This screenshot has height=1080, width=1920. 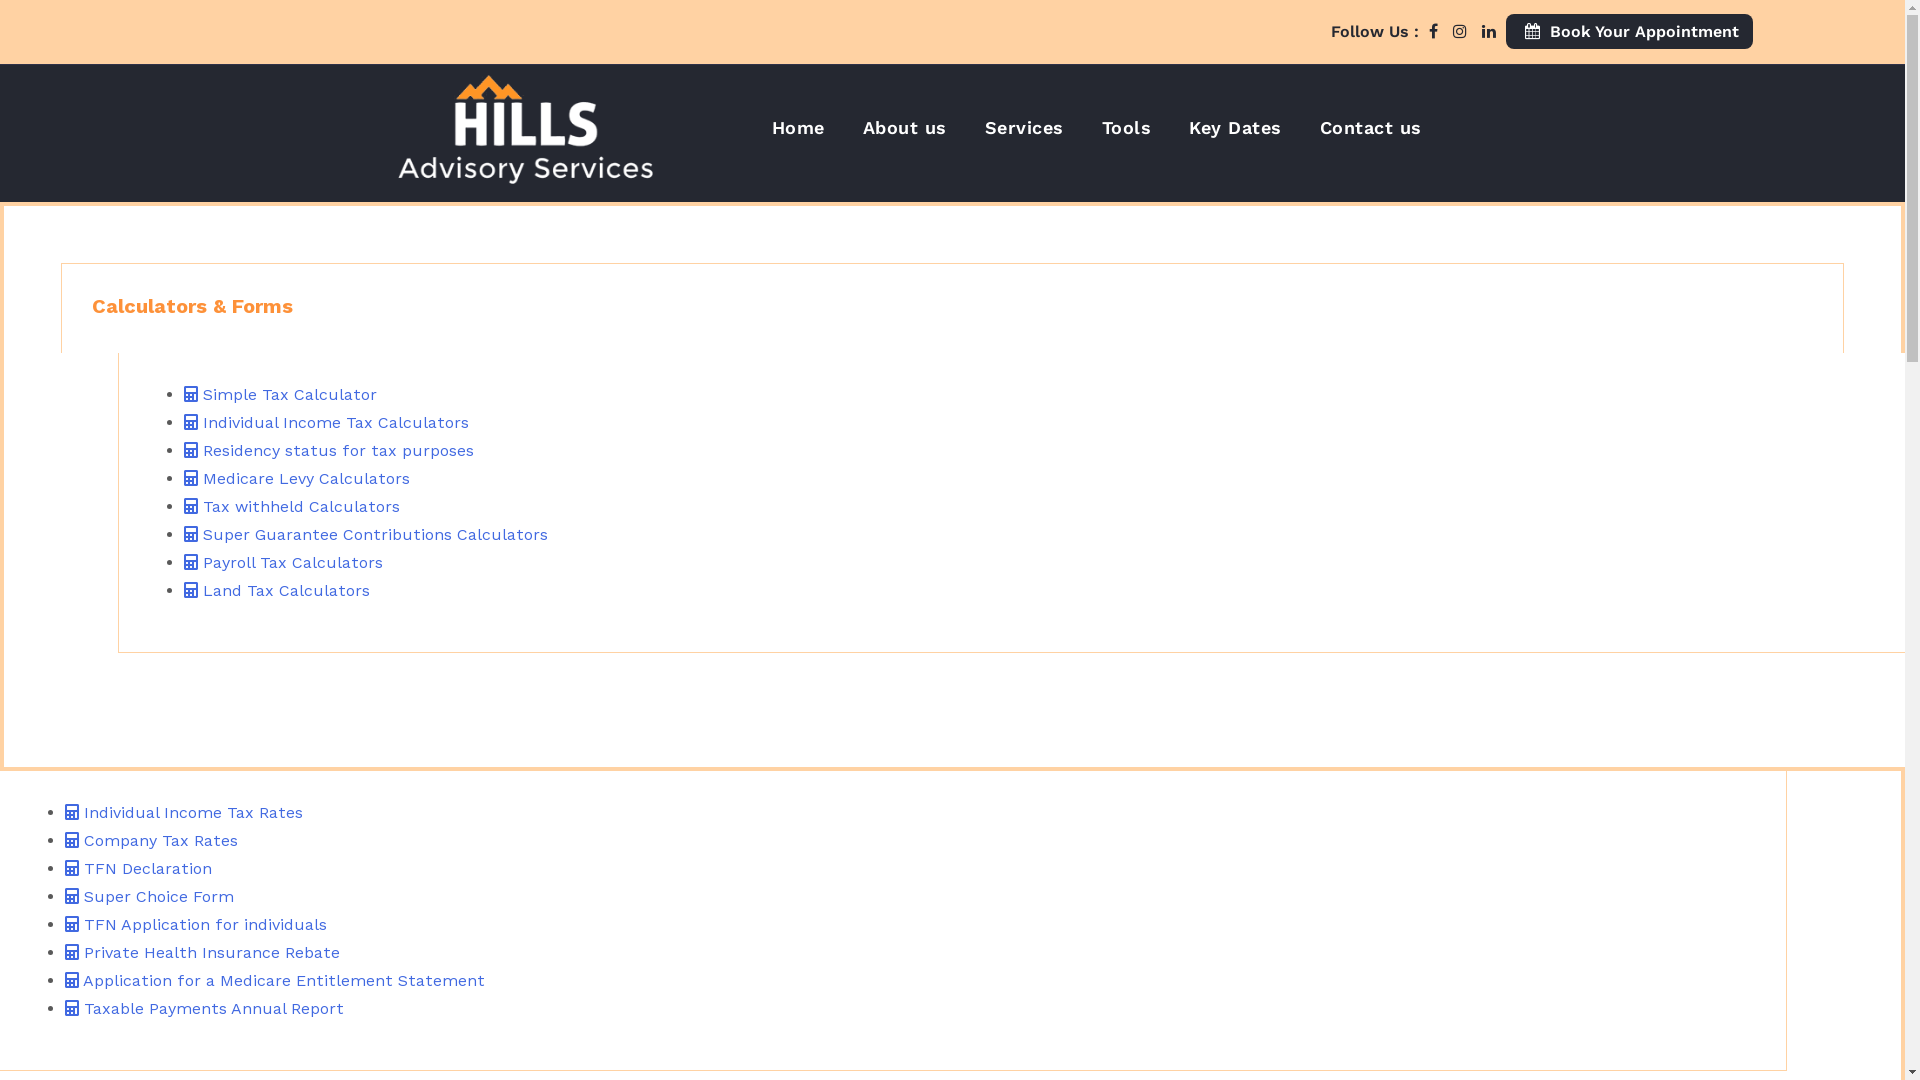 What do you see at coordinates (277, 590) in the screenshot?
I see `Land Tax Calculators` at bounding box center [277, 590].